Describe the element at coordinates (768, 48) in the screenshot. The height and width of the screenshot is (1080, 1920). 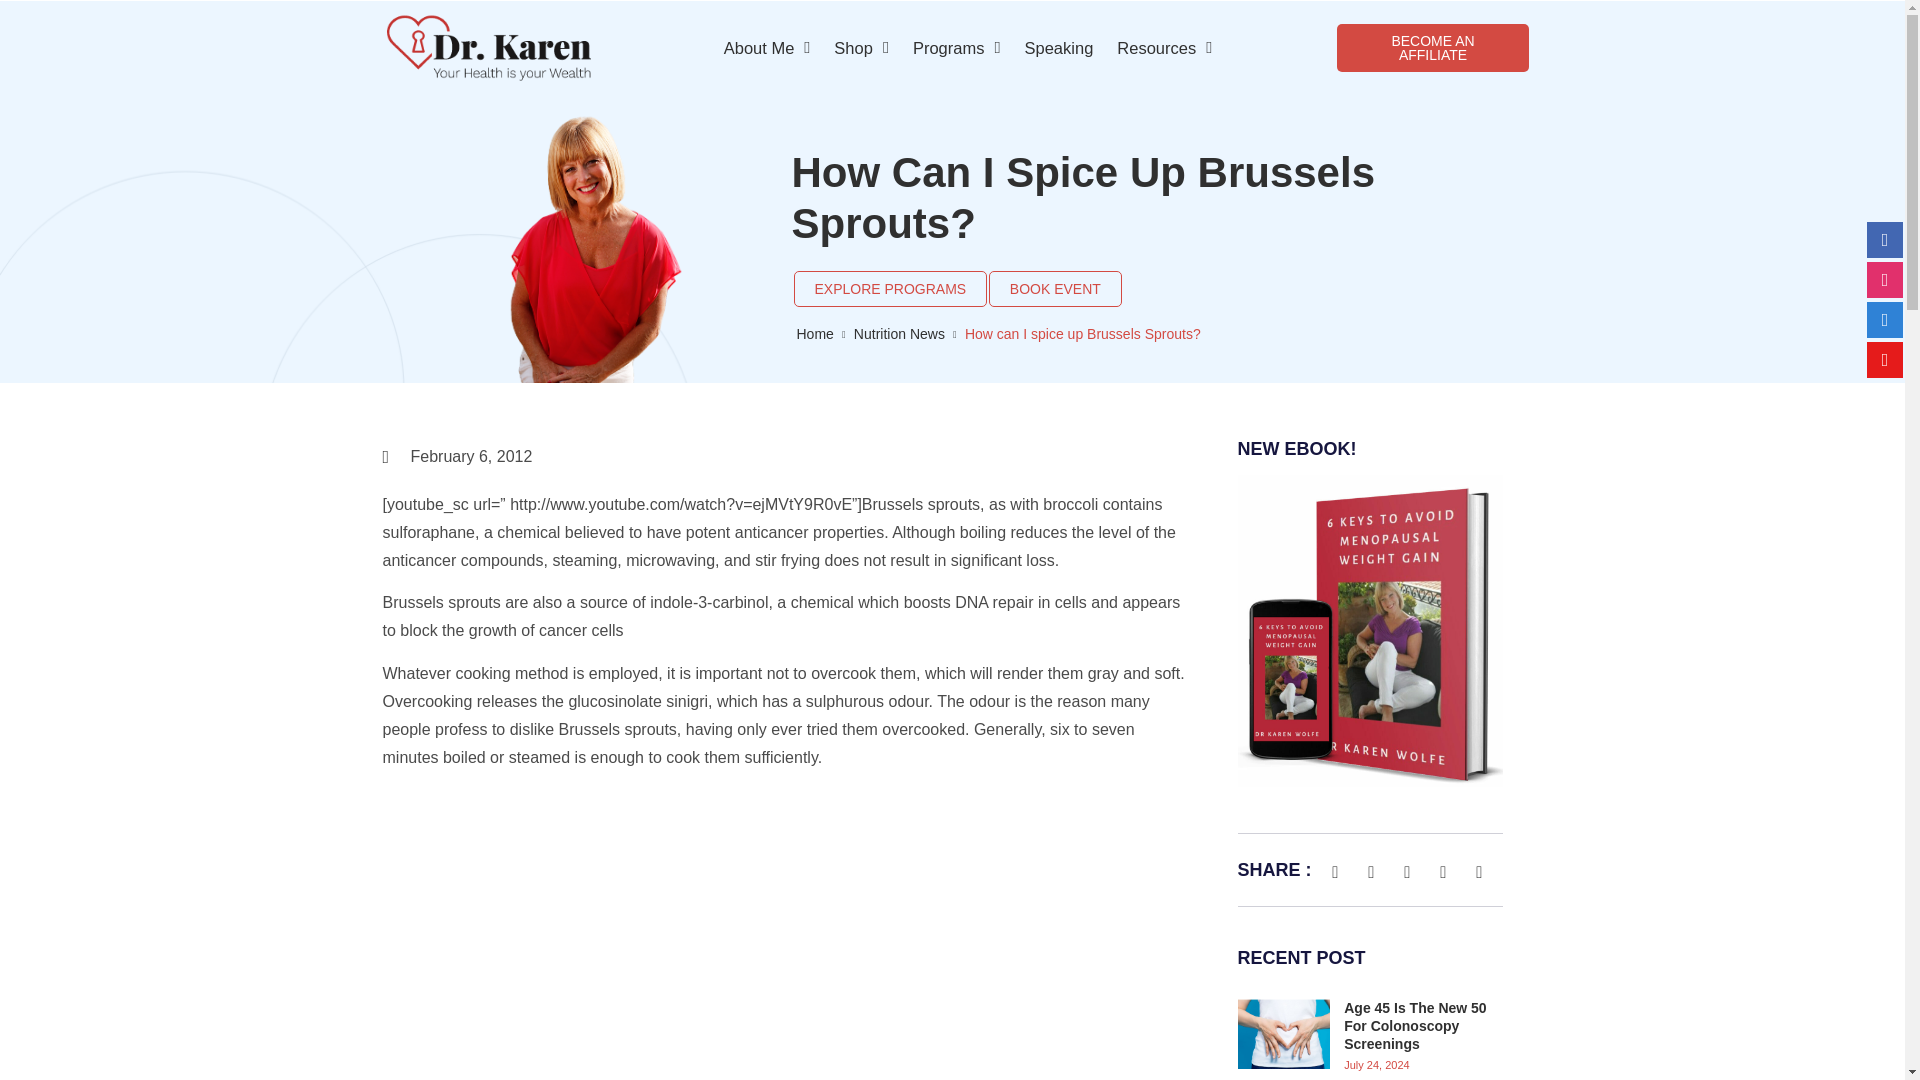
I see `About Me` at that location.